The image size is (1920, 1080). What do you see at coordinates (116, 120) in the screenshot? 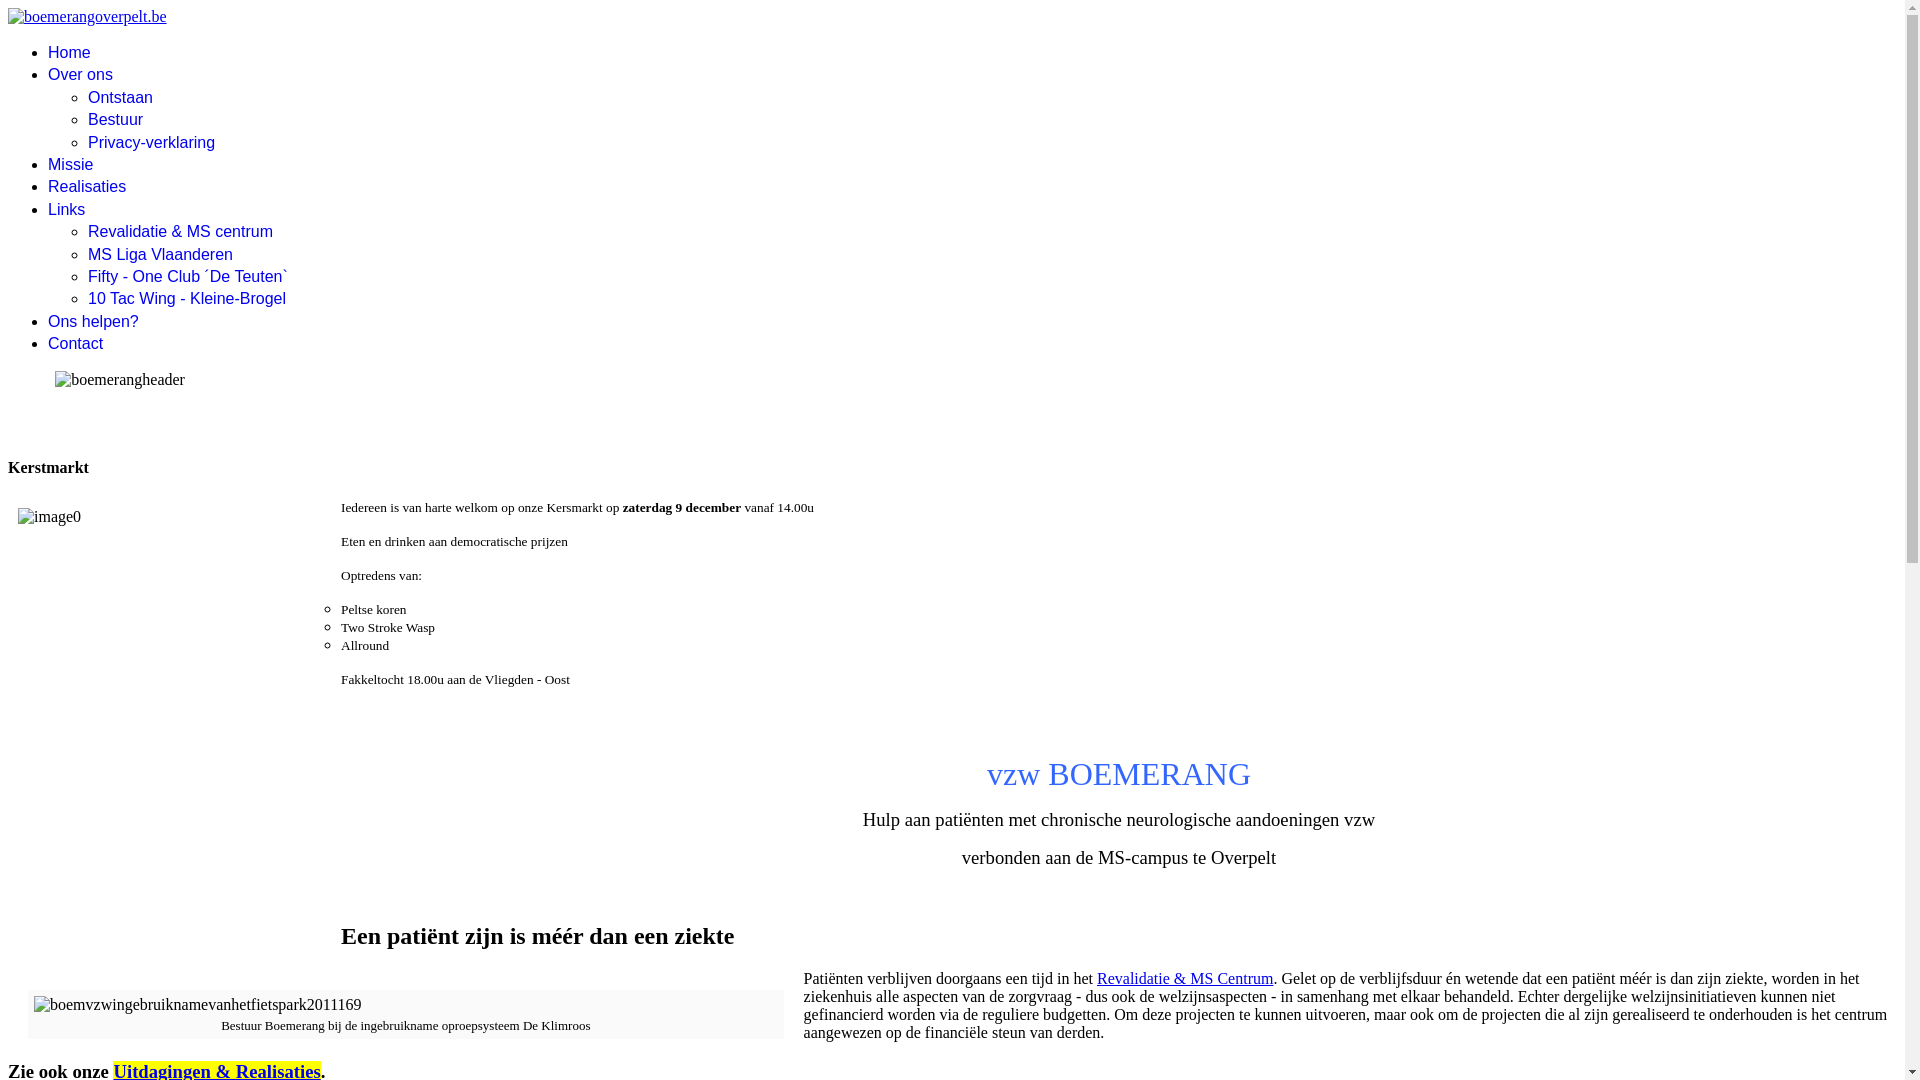
I see `Bestuur` at bounding box center [116, 120].